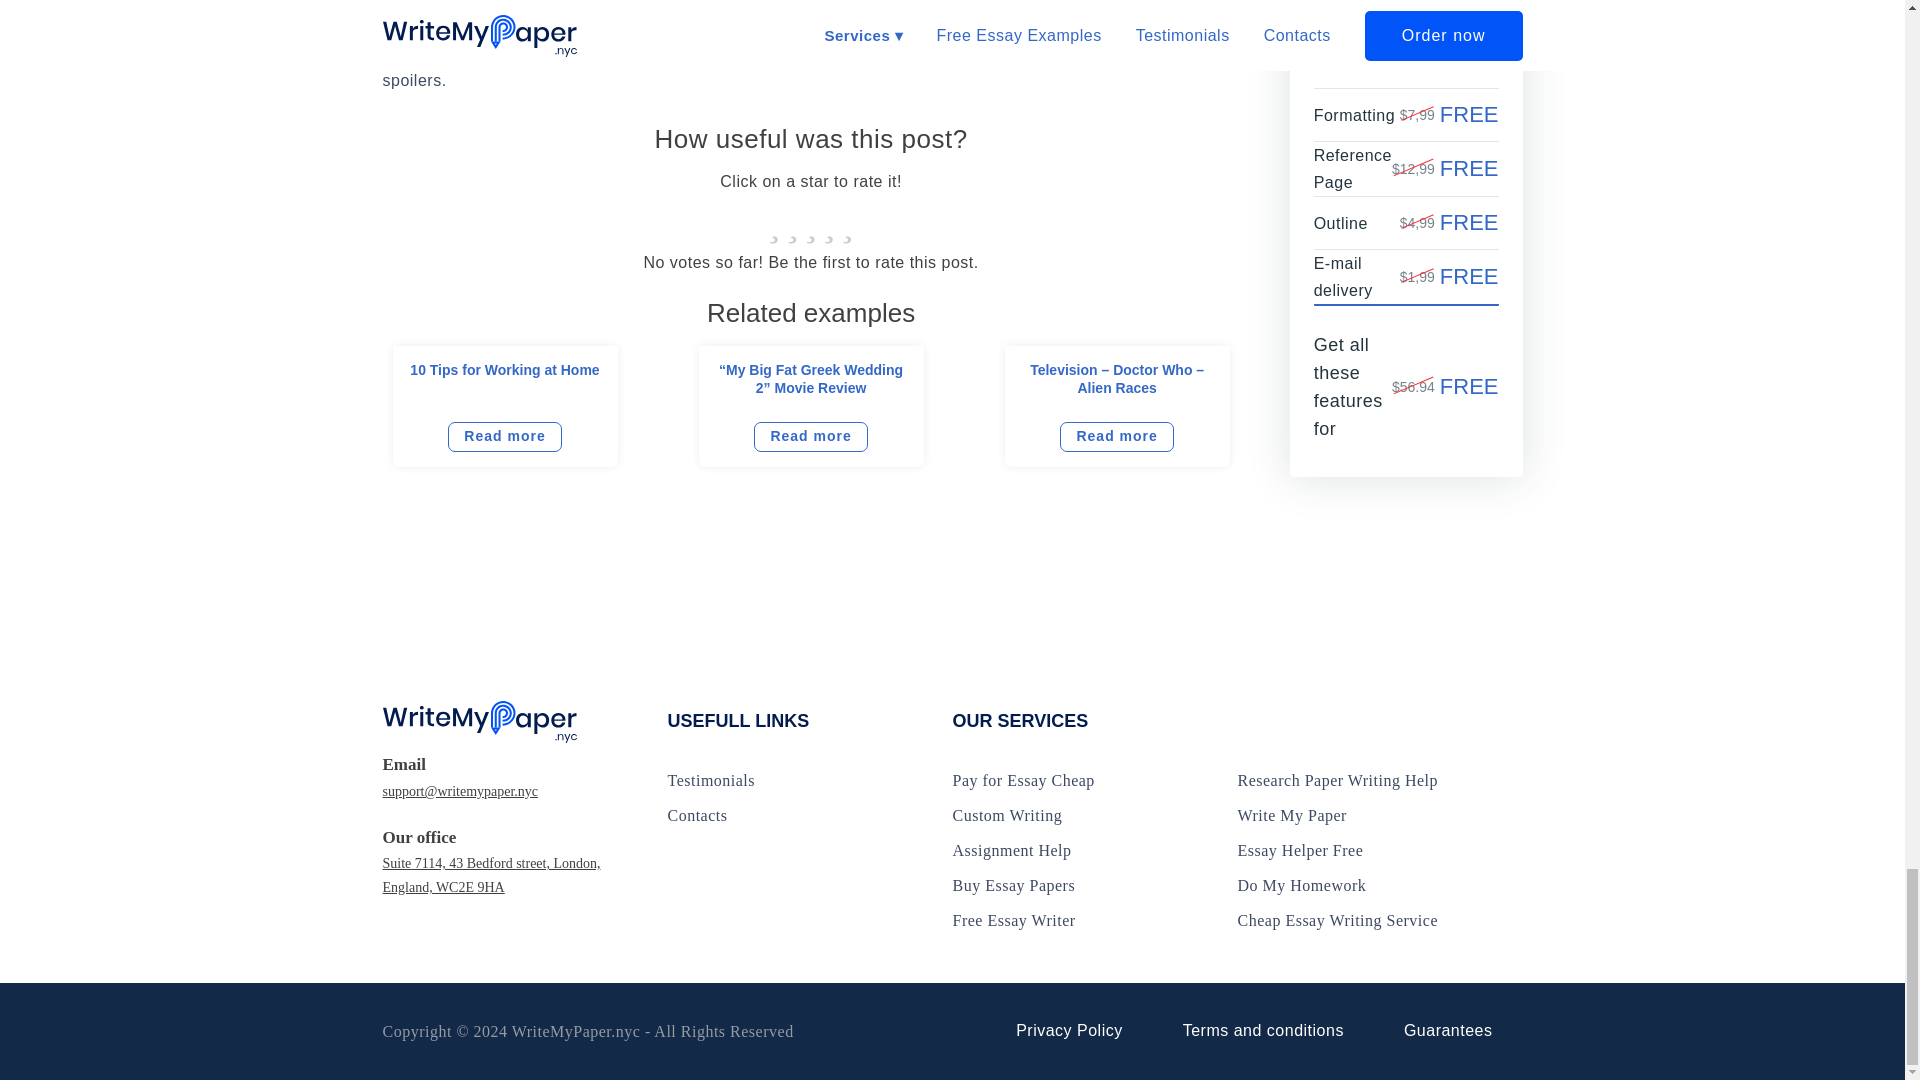 The height and width of the screenshot is (1080, 1920). I want to click on Free Essay Writer, so click(1014, 920).